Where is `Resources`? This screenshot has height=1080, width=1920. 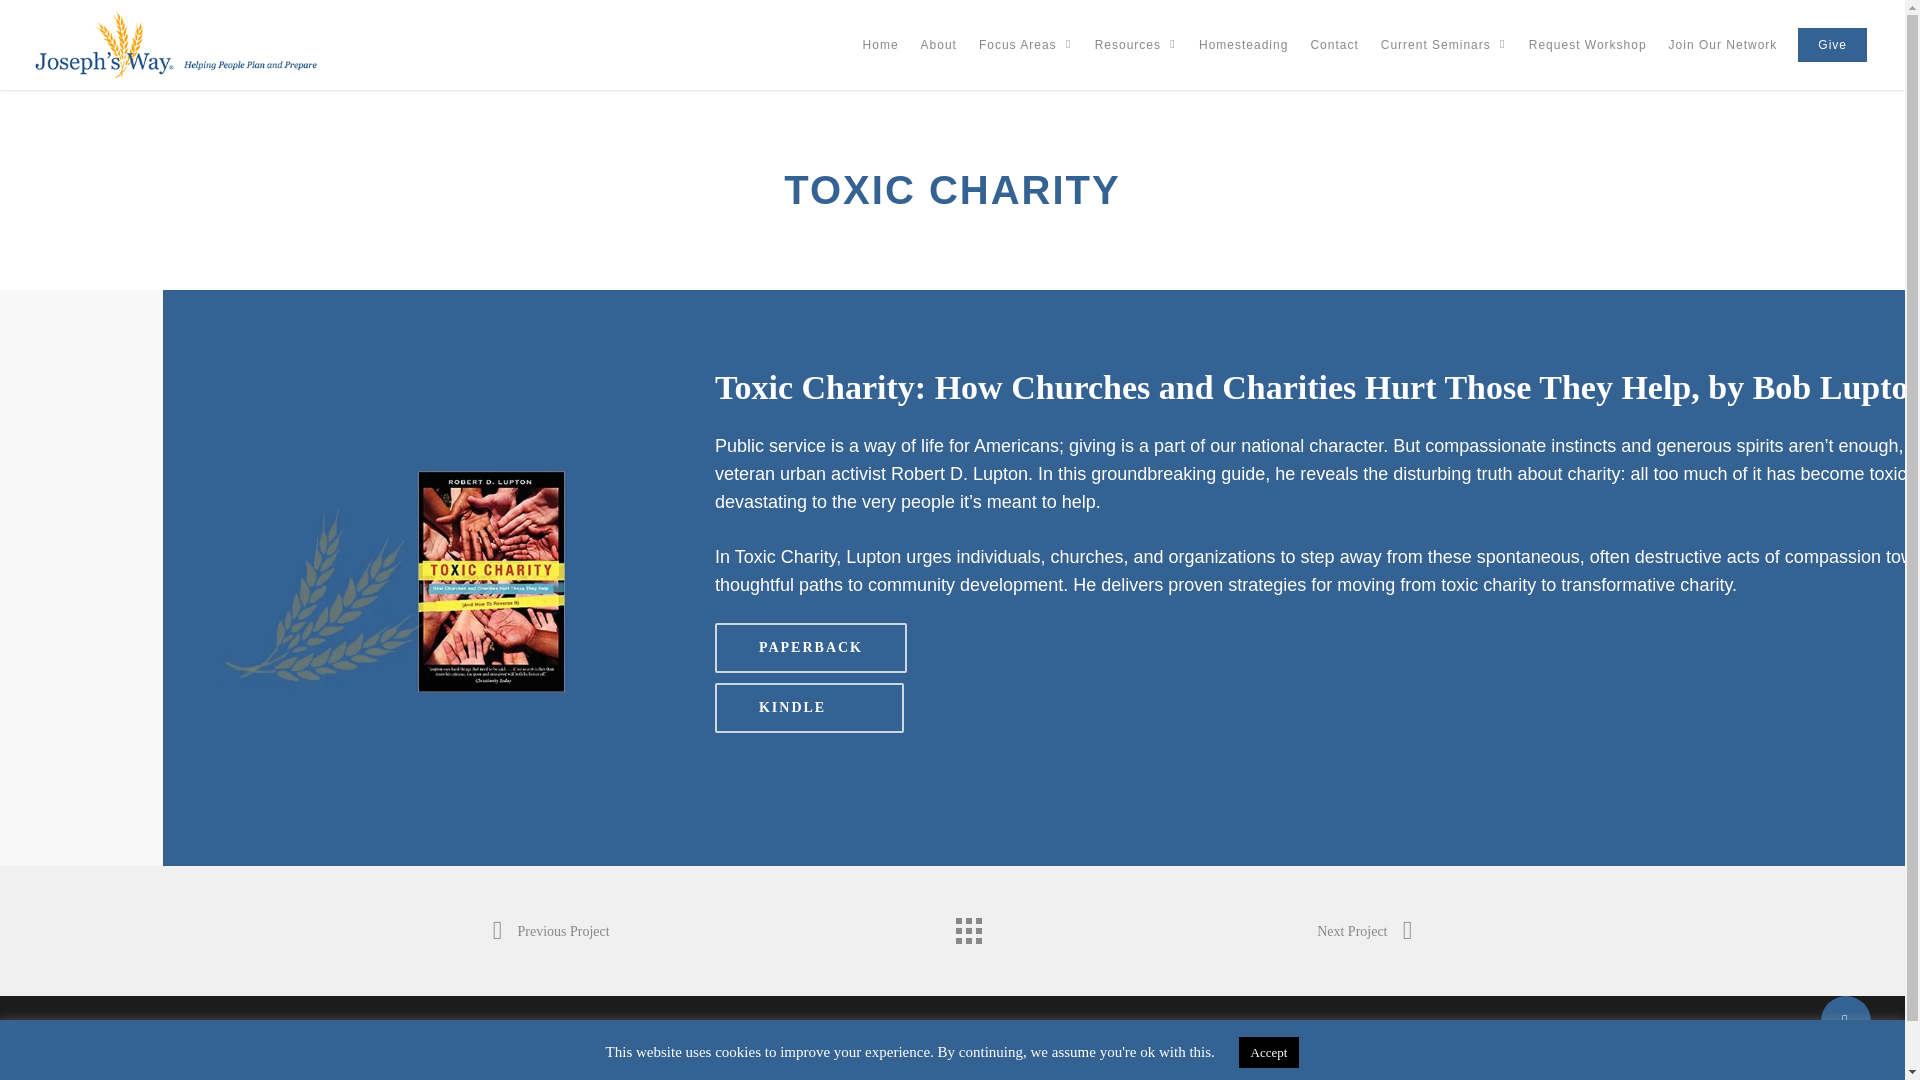 Resources is located at coordinates (1135, 47).